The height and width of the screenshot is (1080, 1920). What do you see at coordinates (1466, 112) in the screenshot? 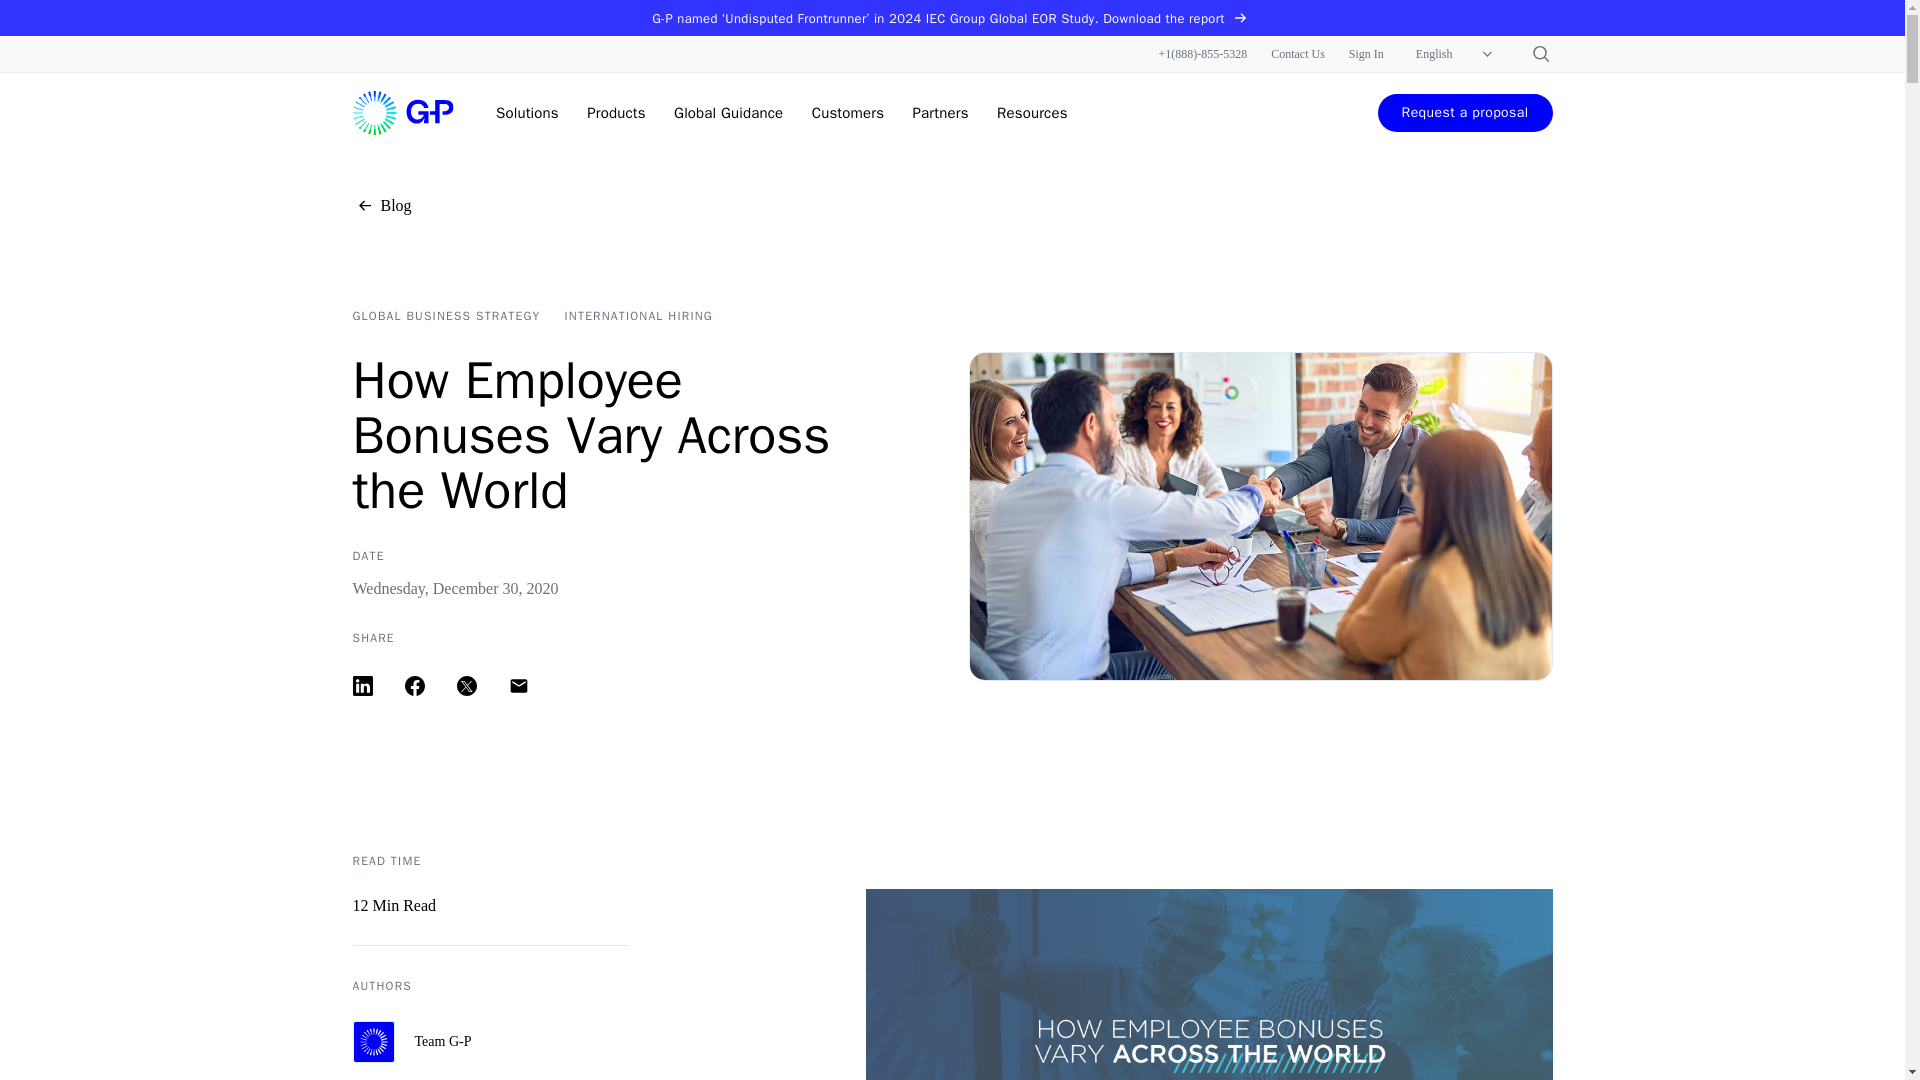
I see `Request a proposal` at bounding box center [1466, 112].